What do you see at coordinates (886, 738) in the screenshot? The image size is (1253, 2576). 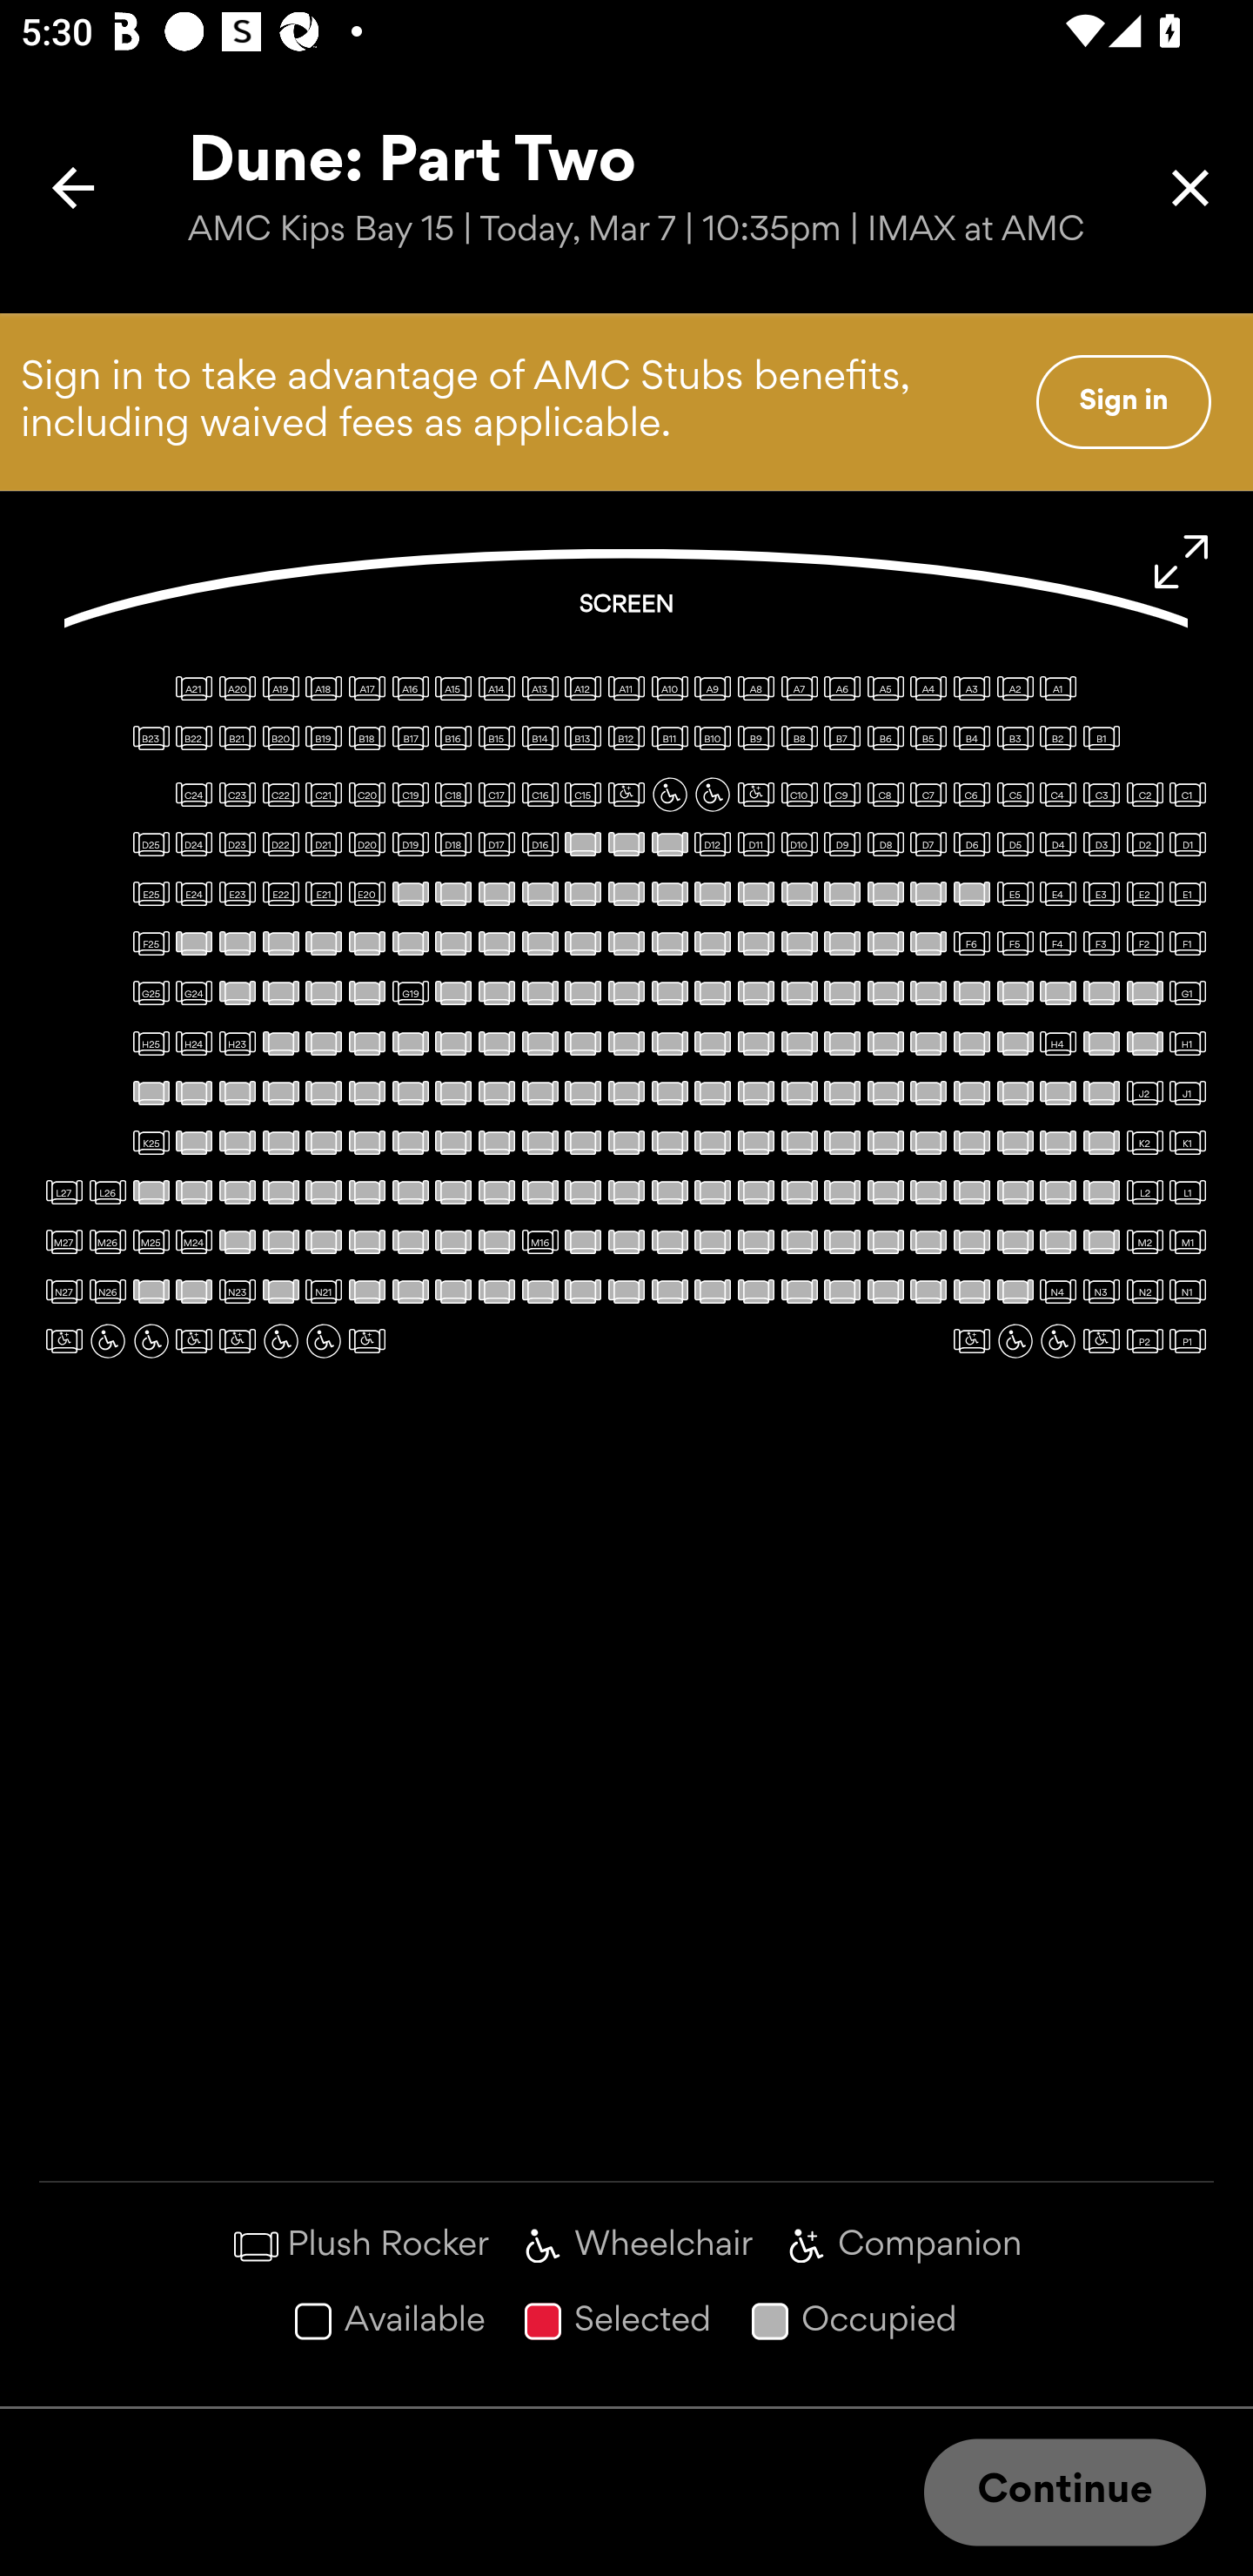 I see `B6, Regular seat, available` at bounding box center [886, 738].